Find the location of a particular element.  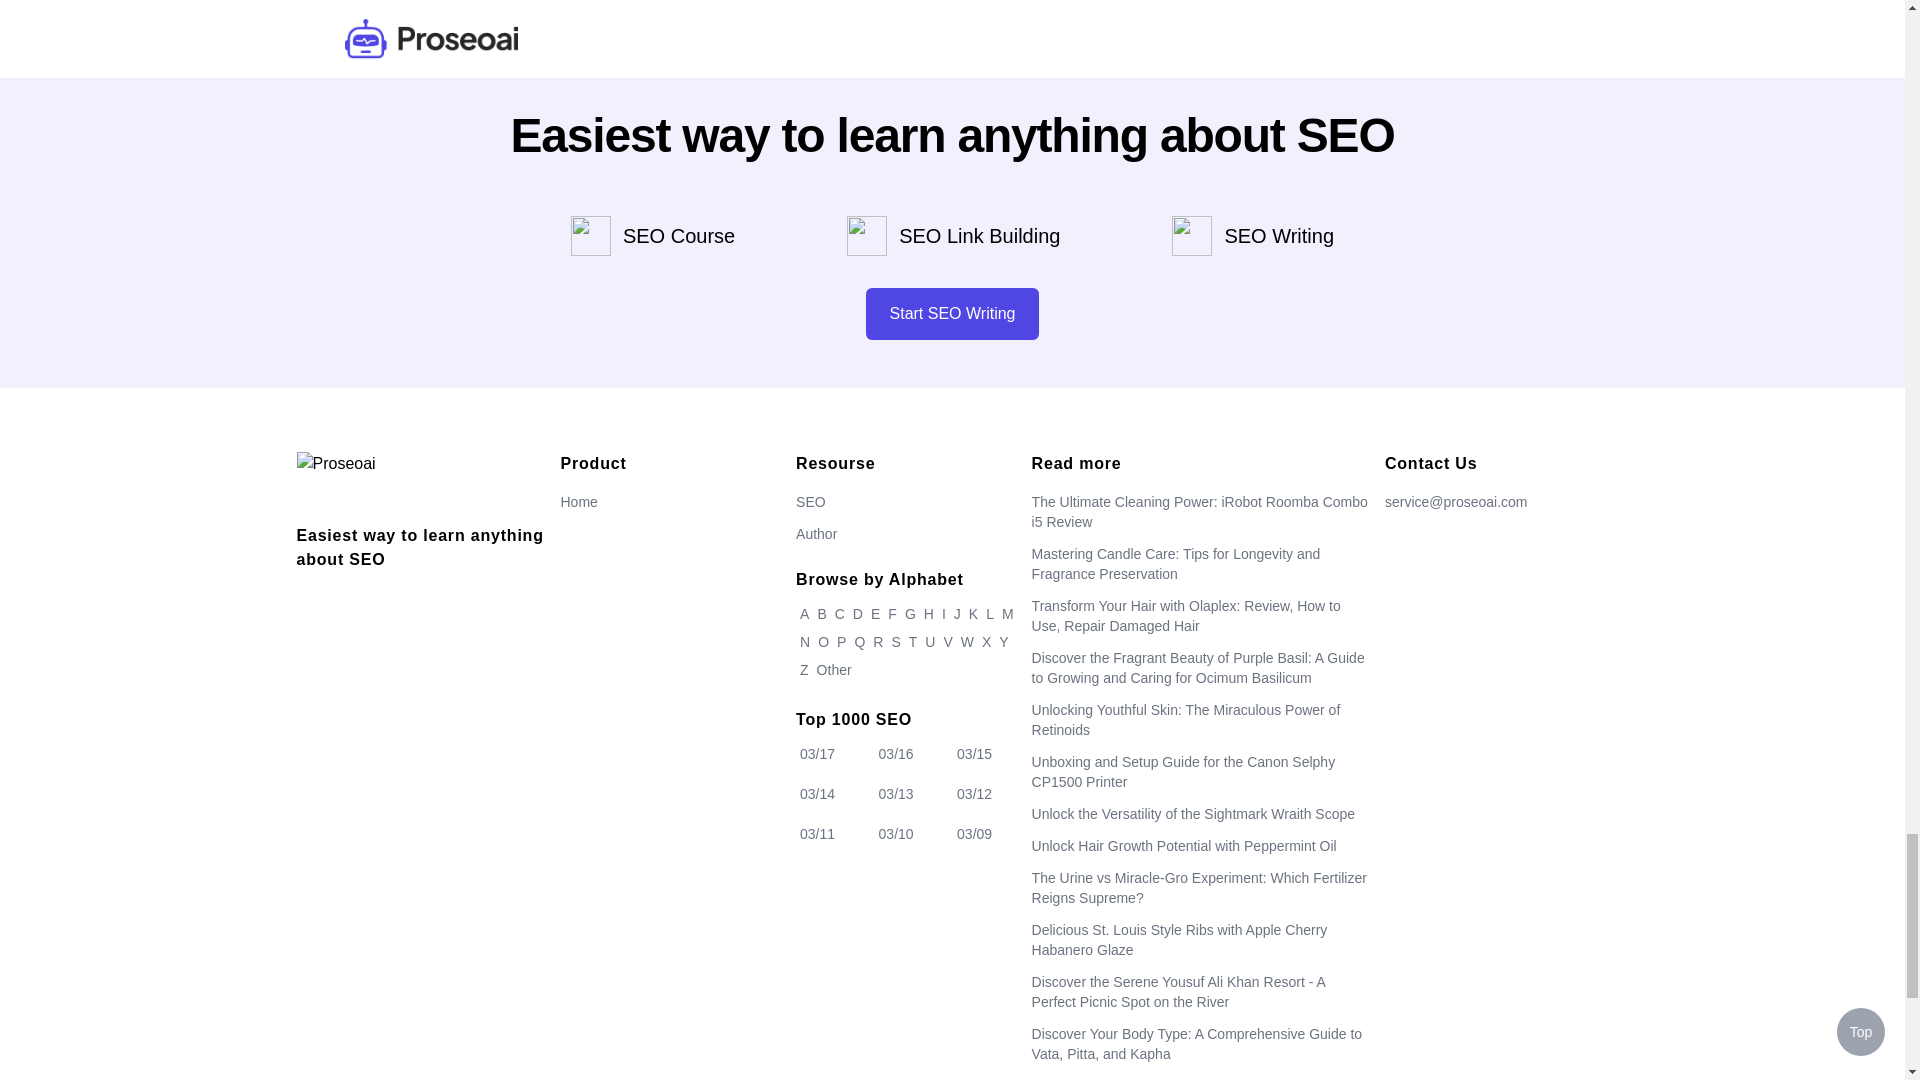

B is located at coordinates (820, 614).